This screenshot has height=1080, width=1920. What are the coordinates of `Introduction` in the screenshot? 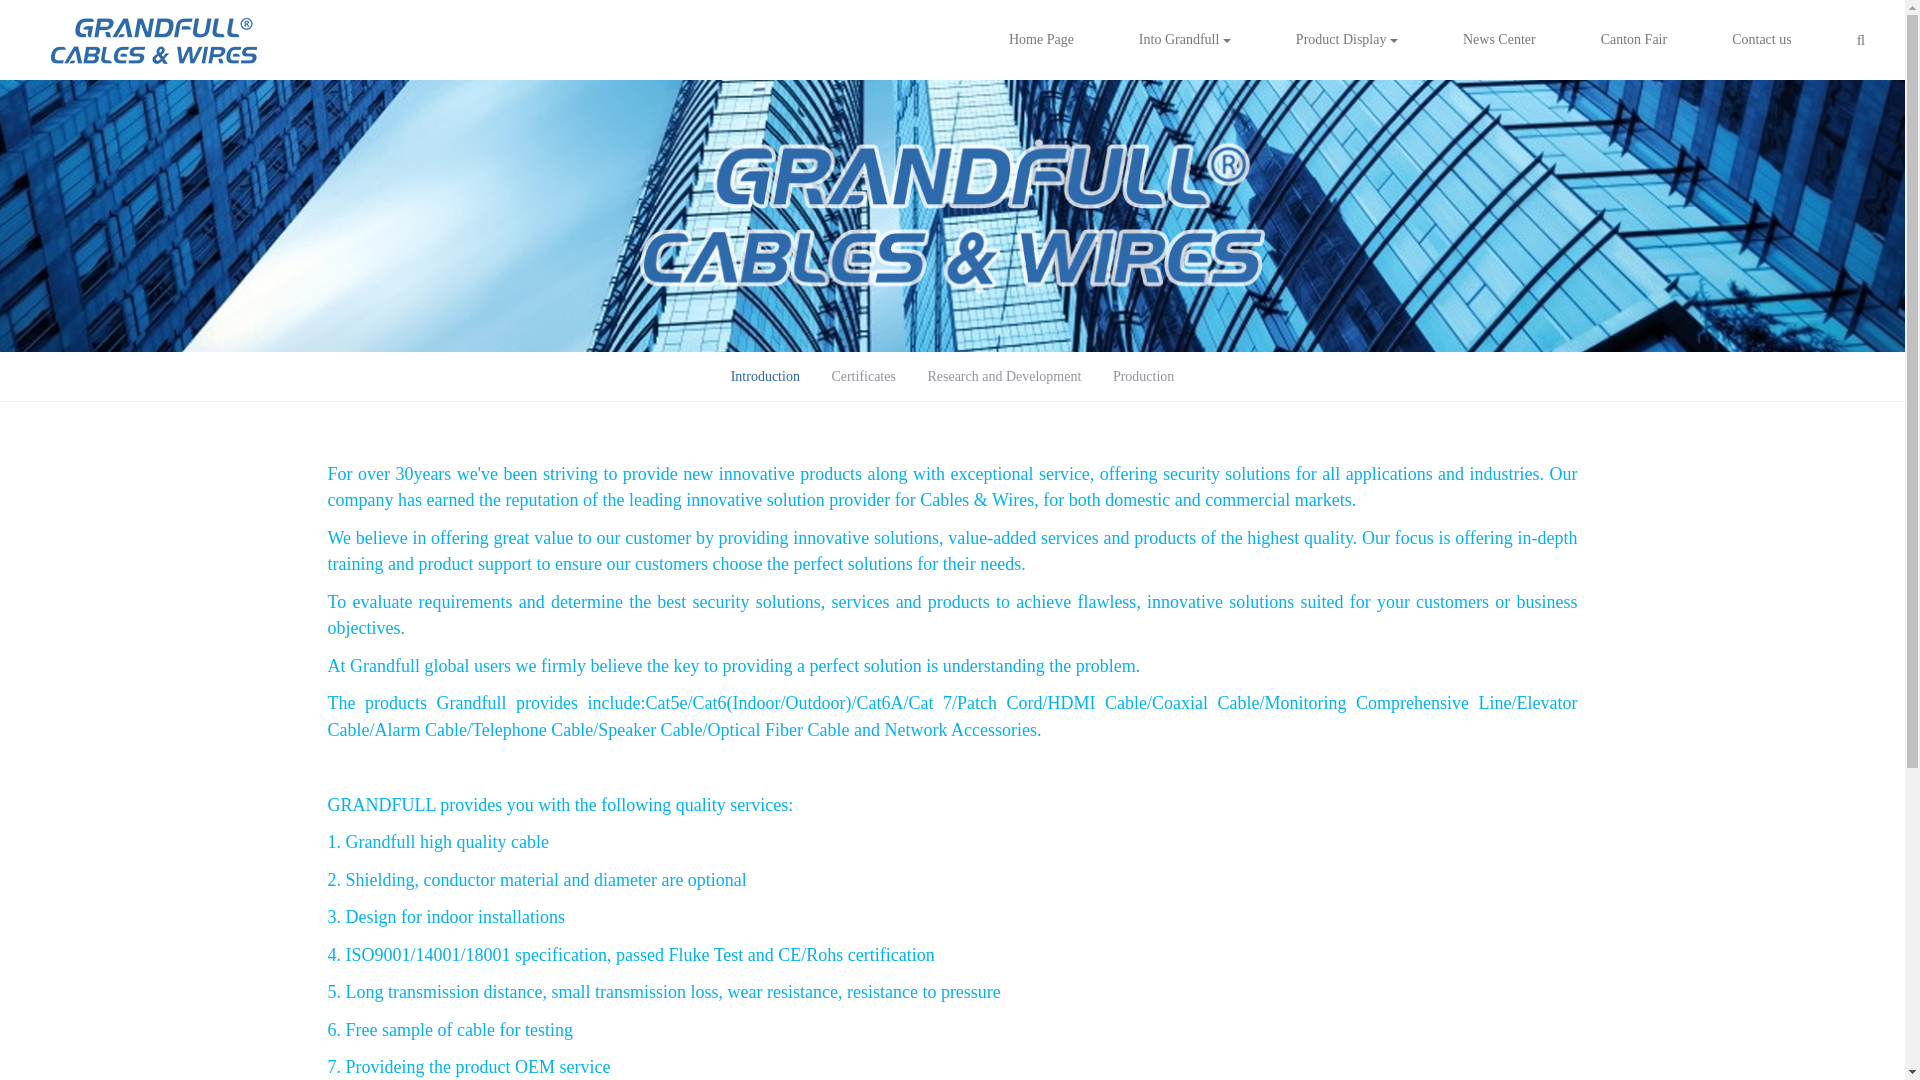 It's located at (765, 376).